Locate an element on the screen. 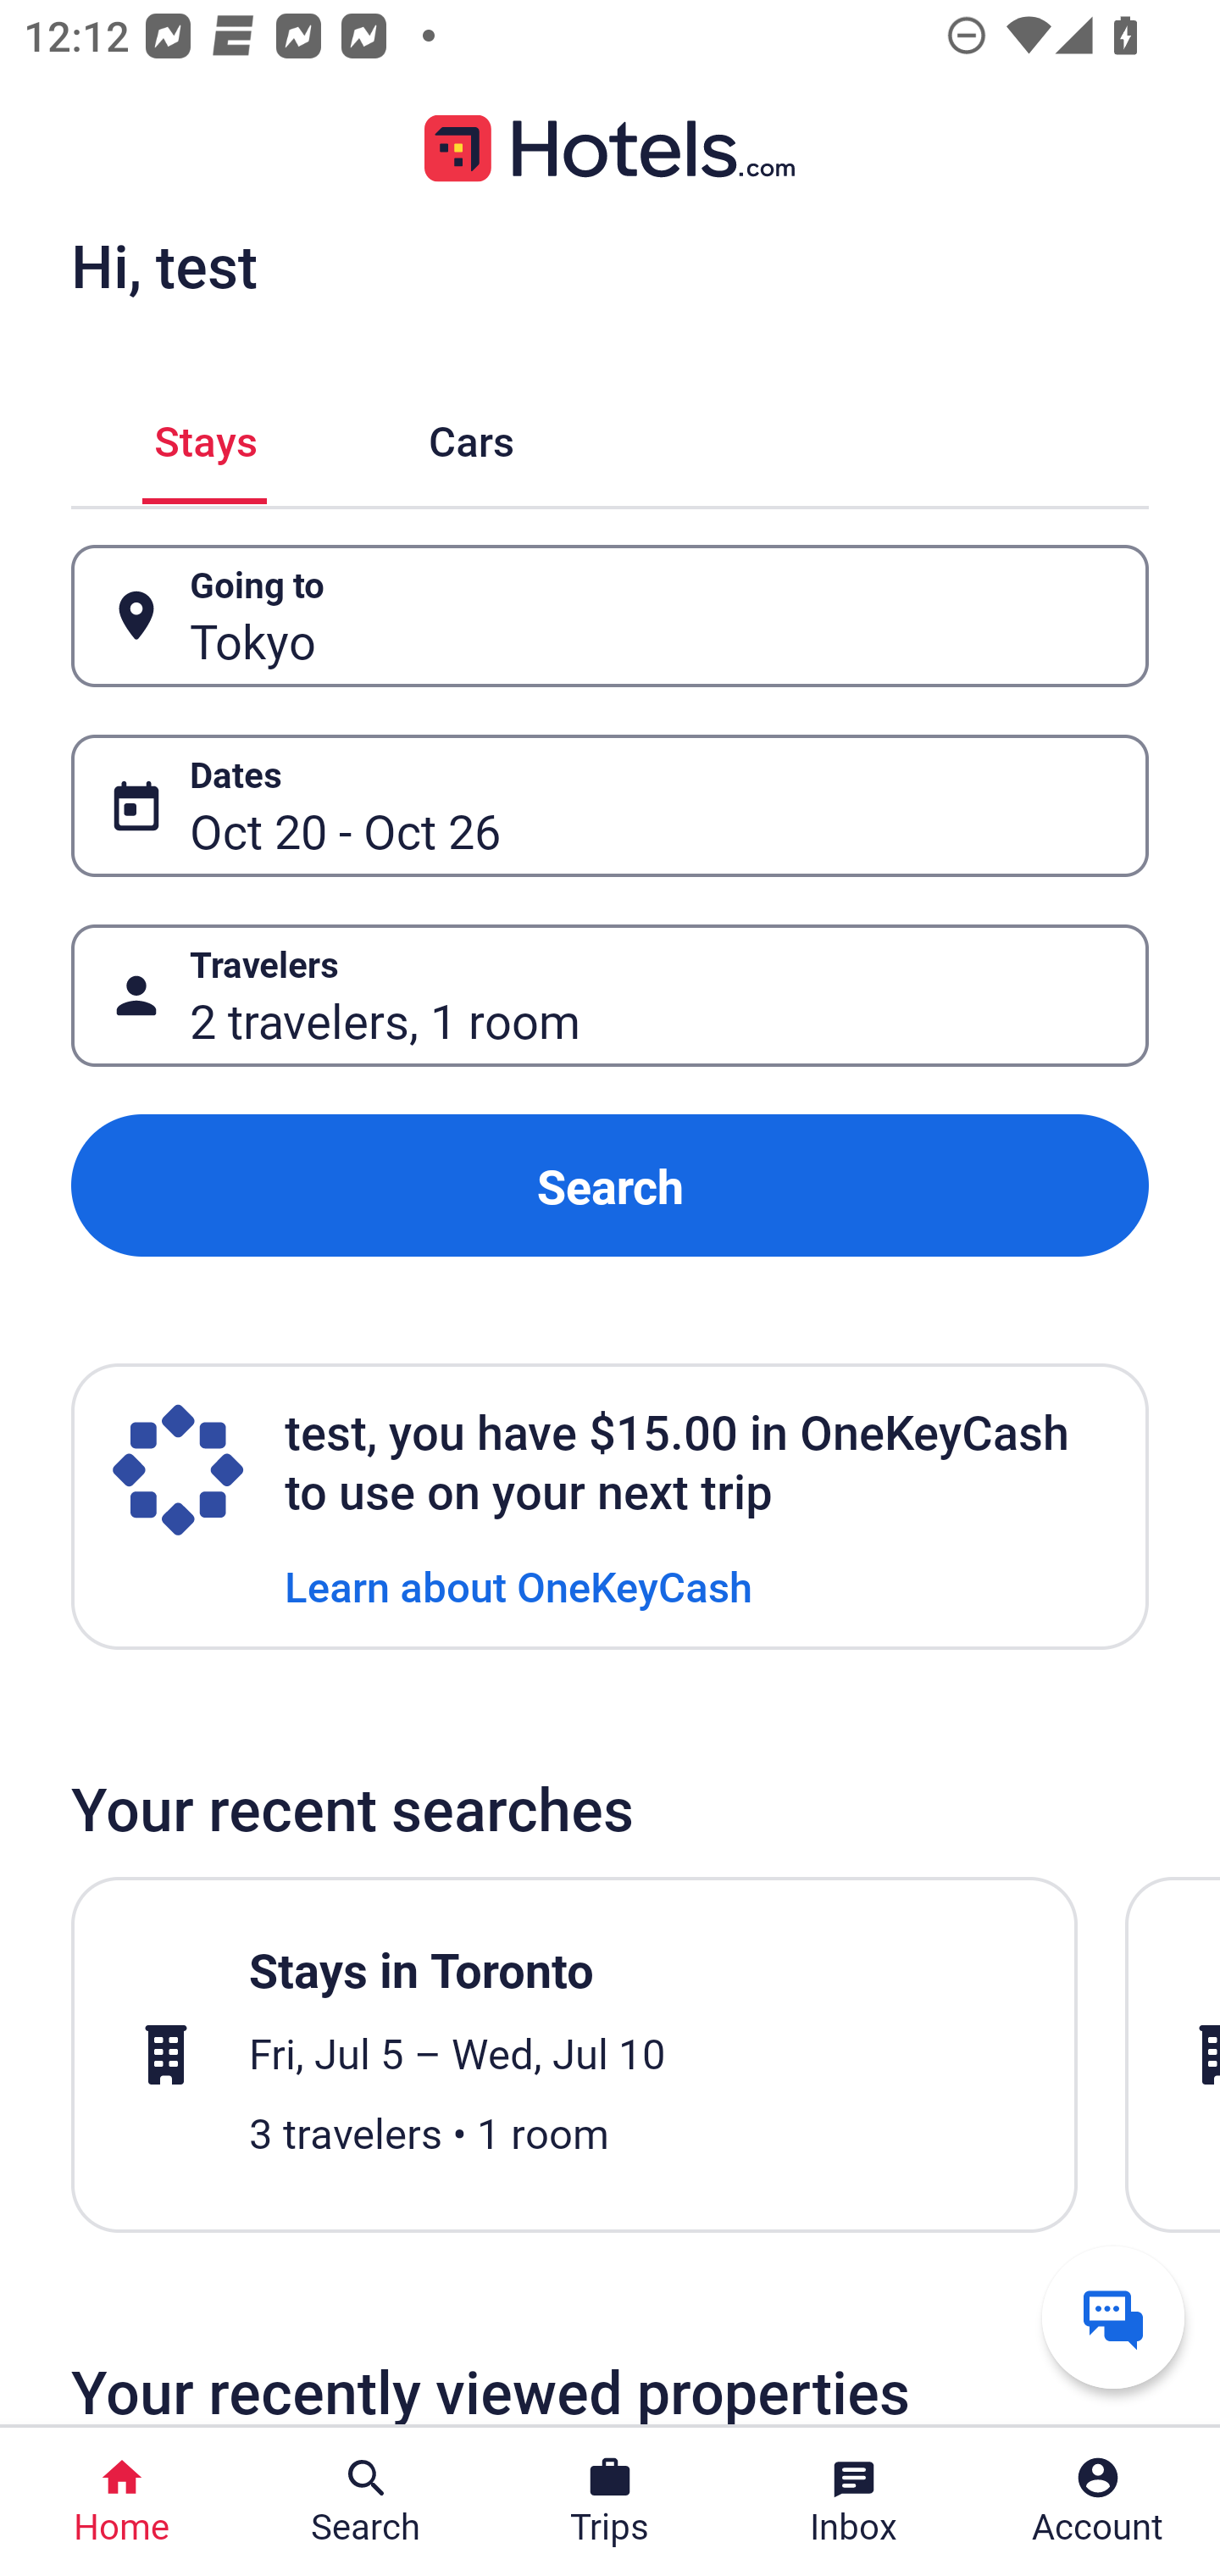  Going to Button Tokyo is located at coordinates (610, 617).